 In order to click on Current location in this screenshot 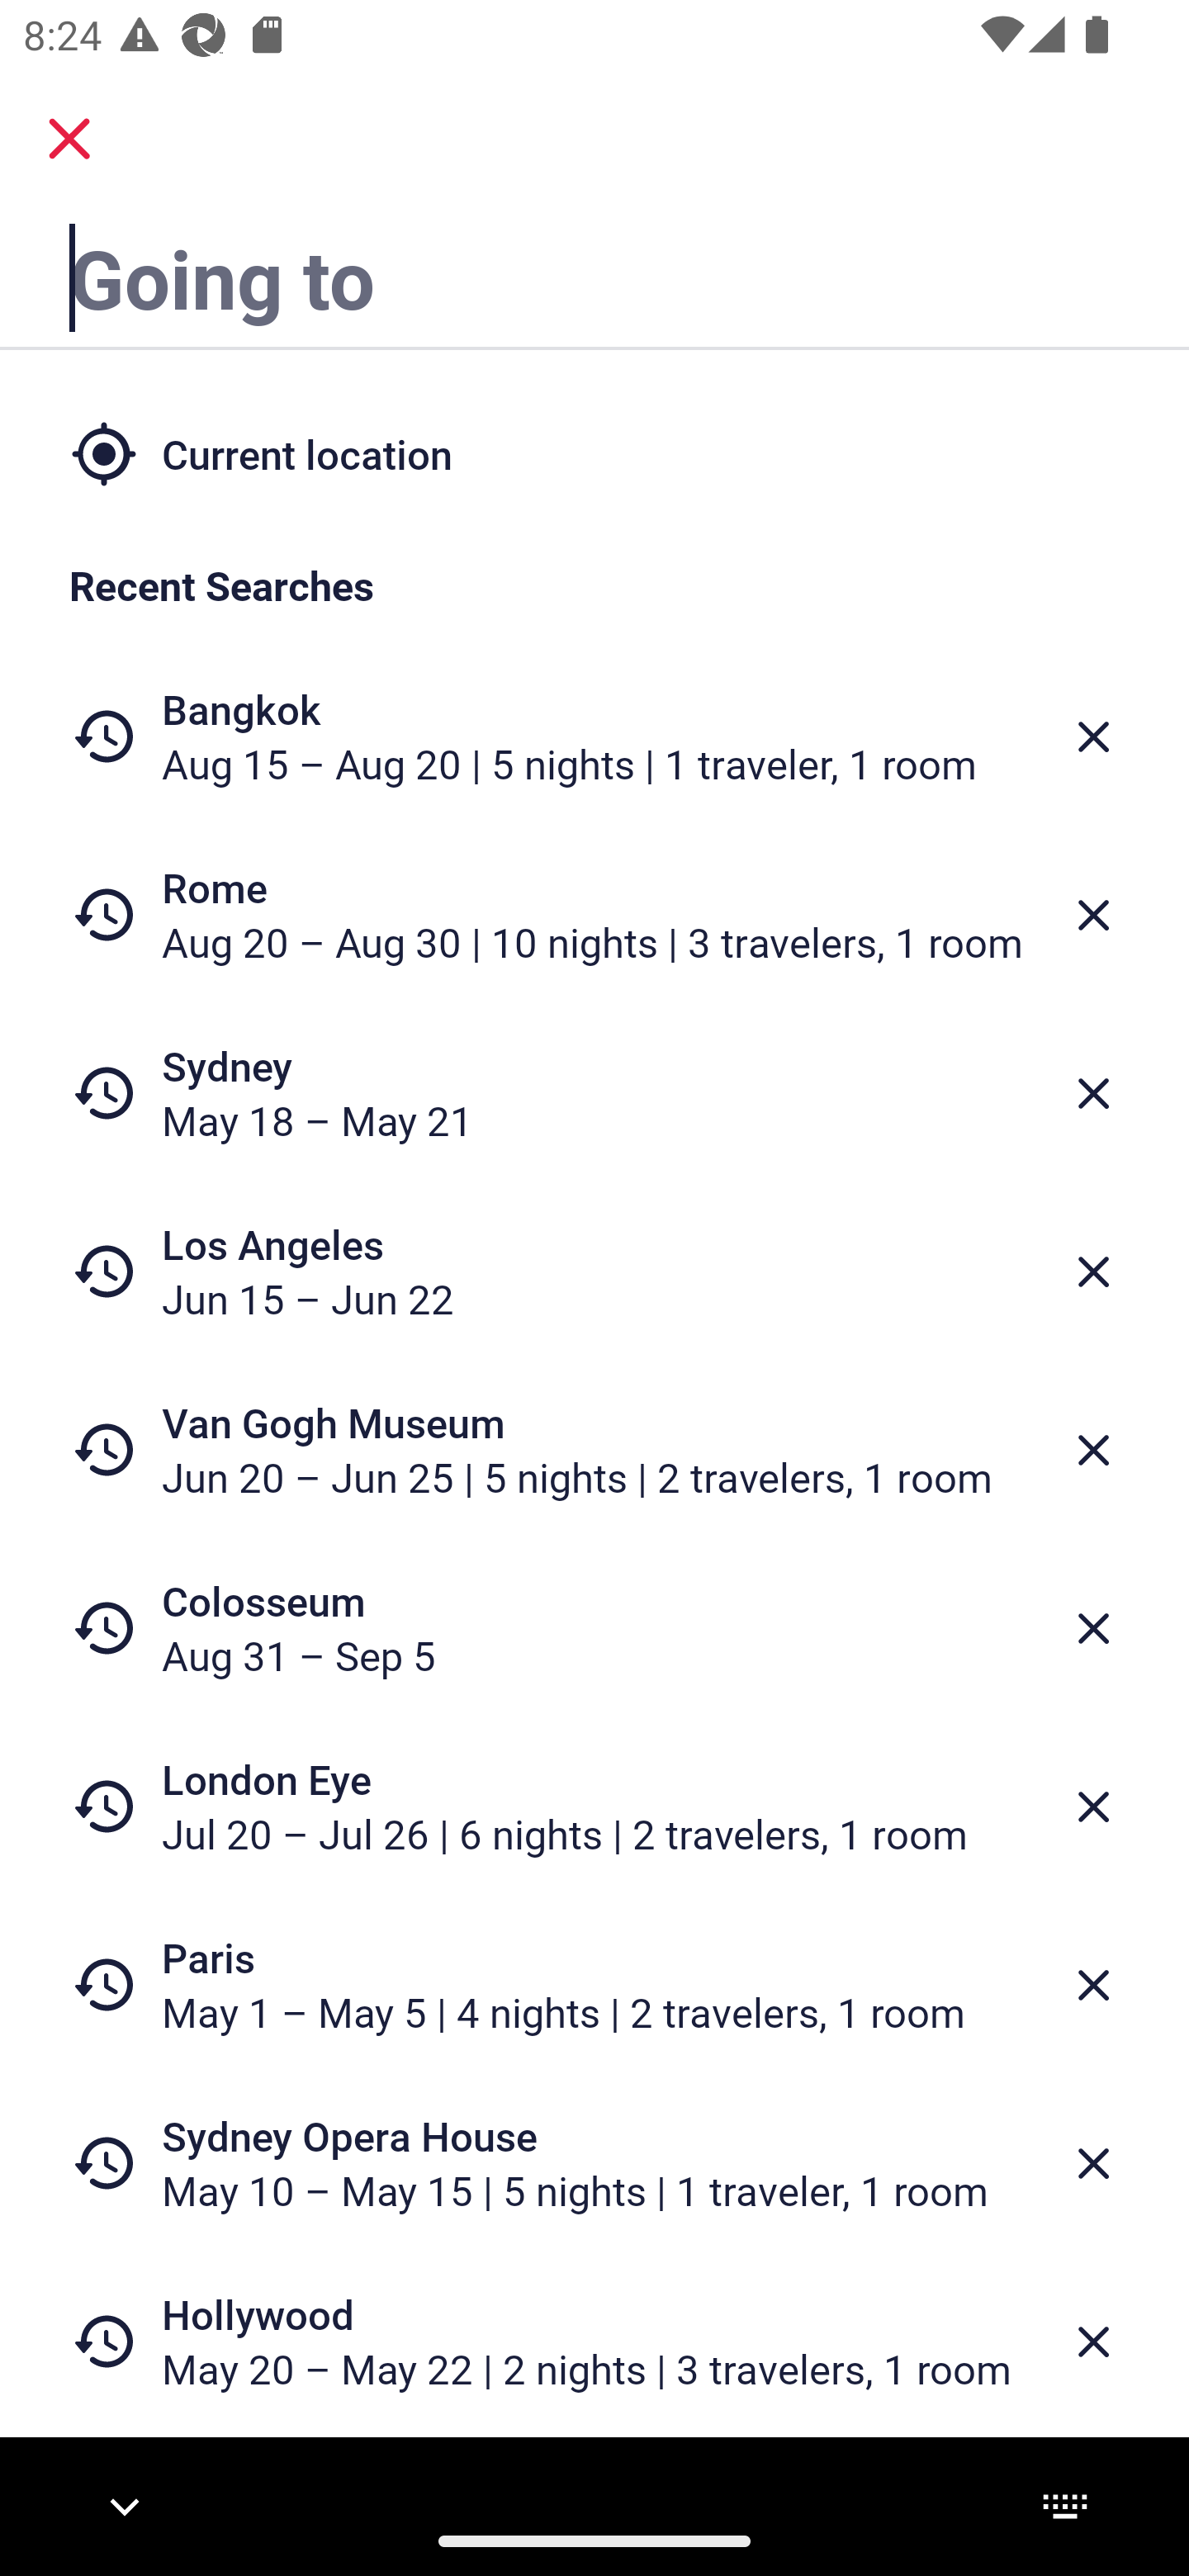, I will do `click(594, 452)`.